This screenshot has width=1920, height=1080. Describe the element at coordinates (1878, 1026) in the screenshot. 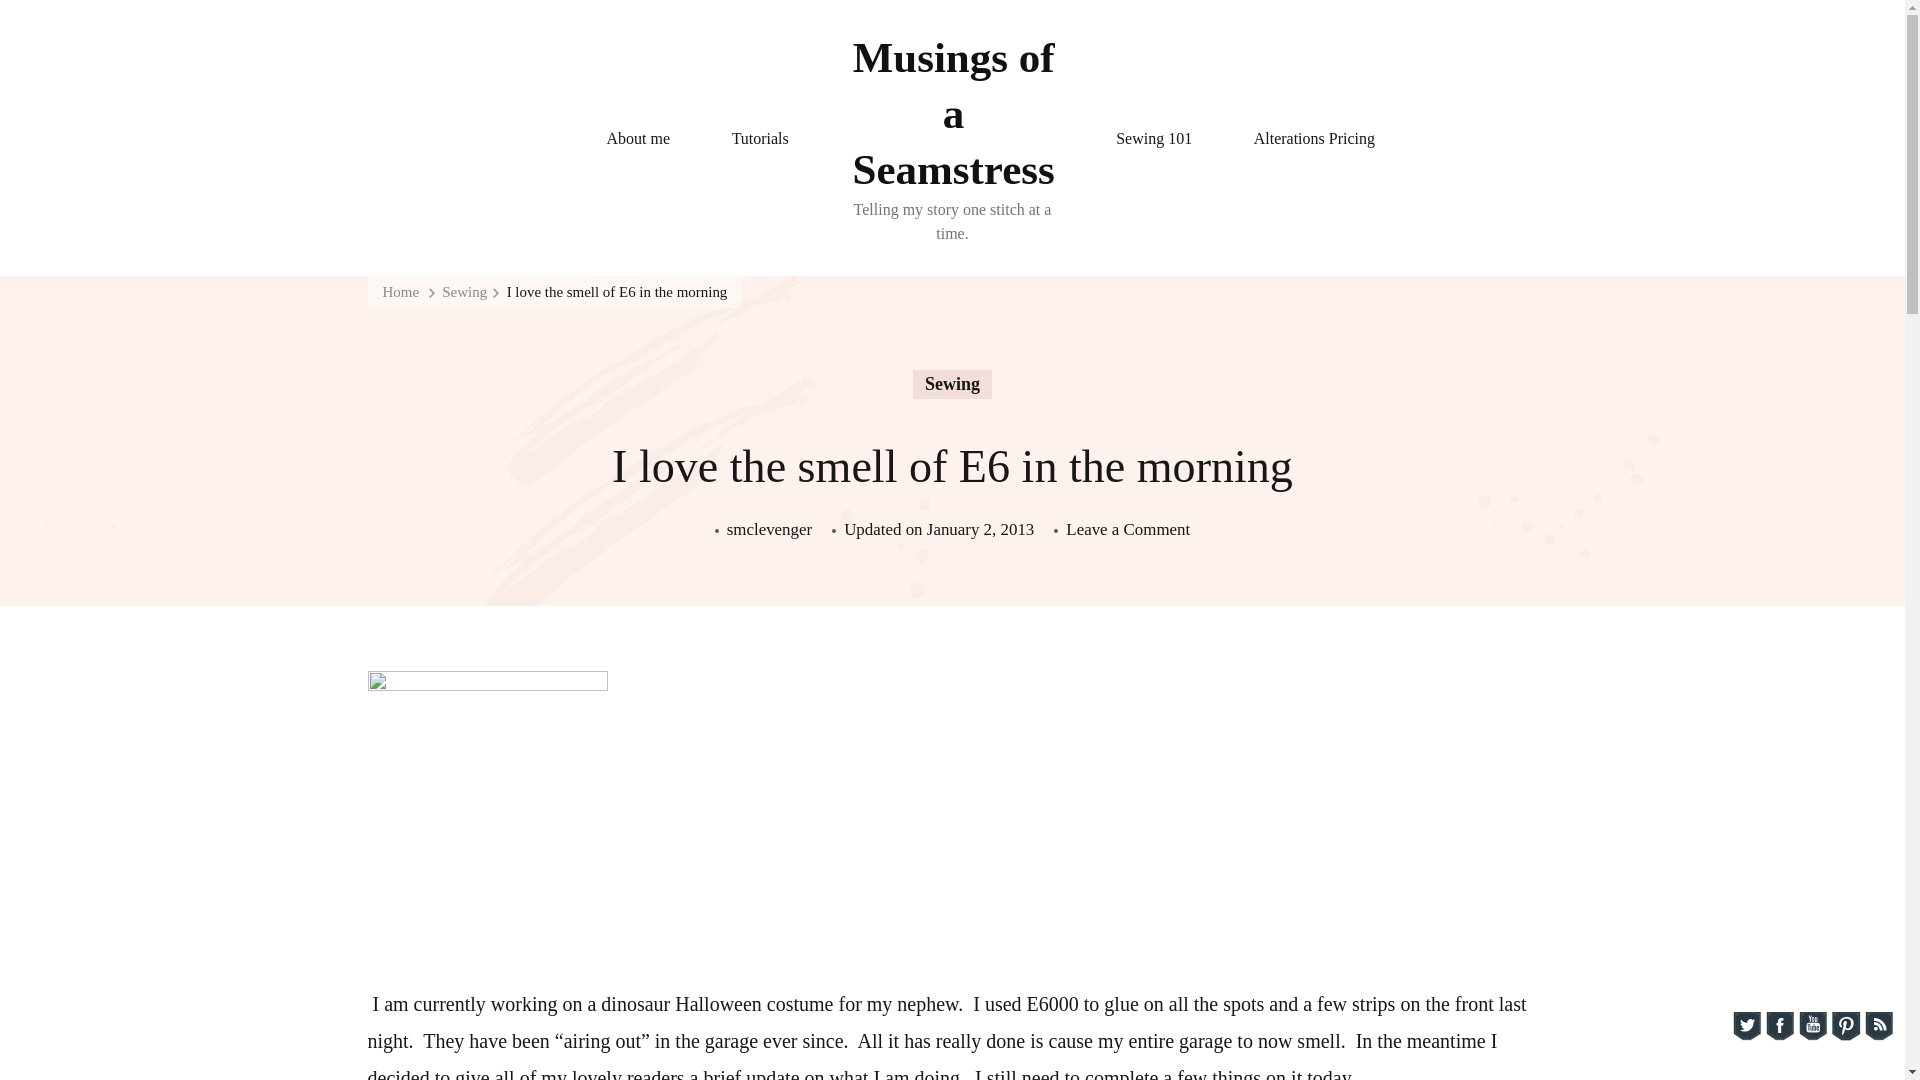

I see `Sewing 101` at that location.